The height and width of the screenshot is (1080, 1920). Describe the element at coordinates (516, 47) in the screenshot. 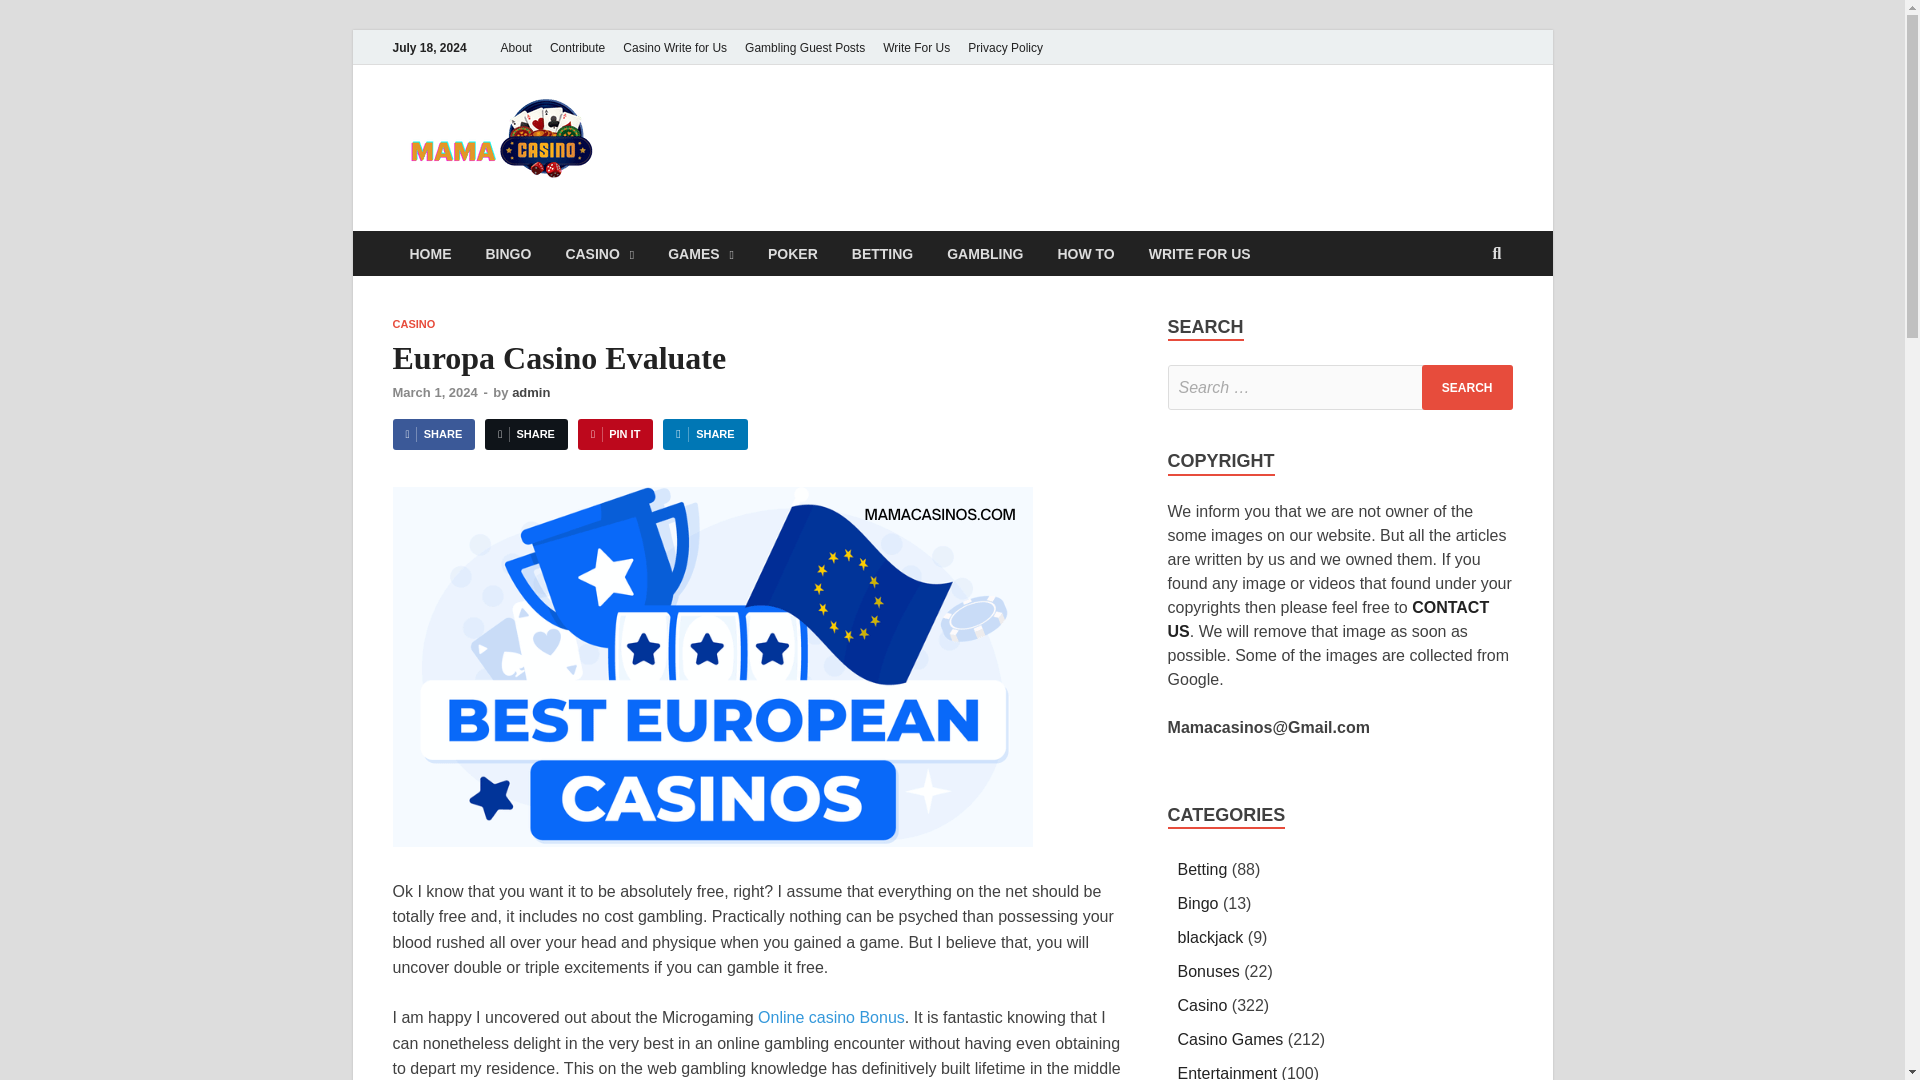

I see `About` at that location.